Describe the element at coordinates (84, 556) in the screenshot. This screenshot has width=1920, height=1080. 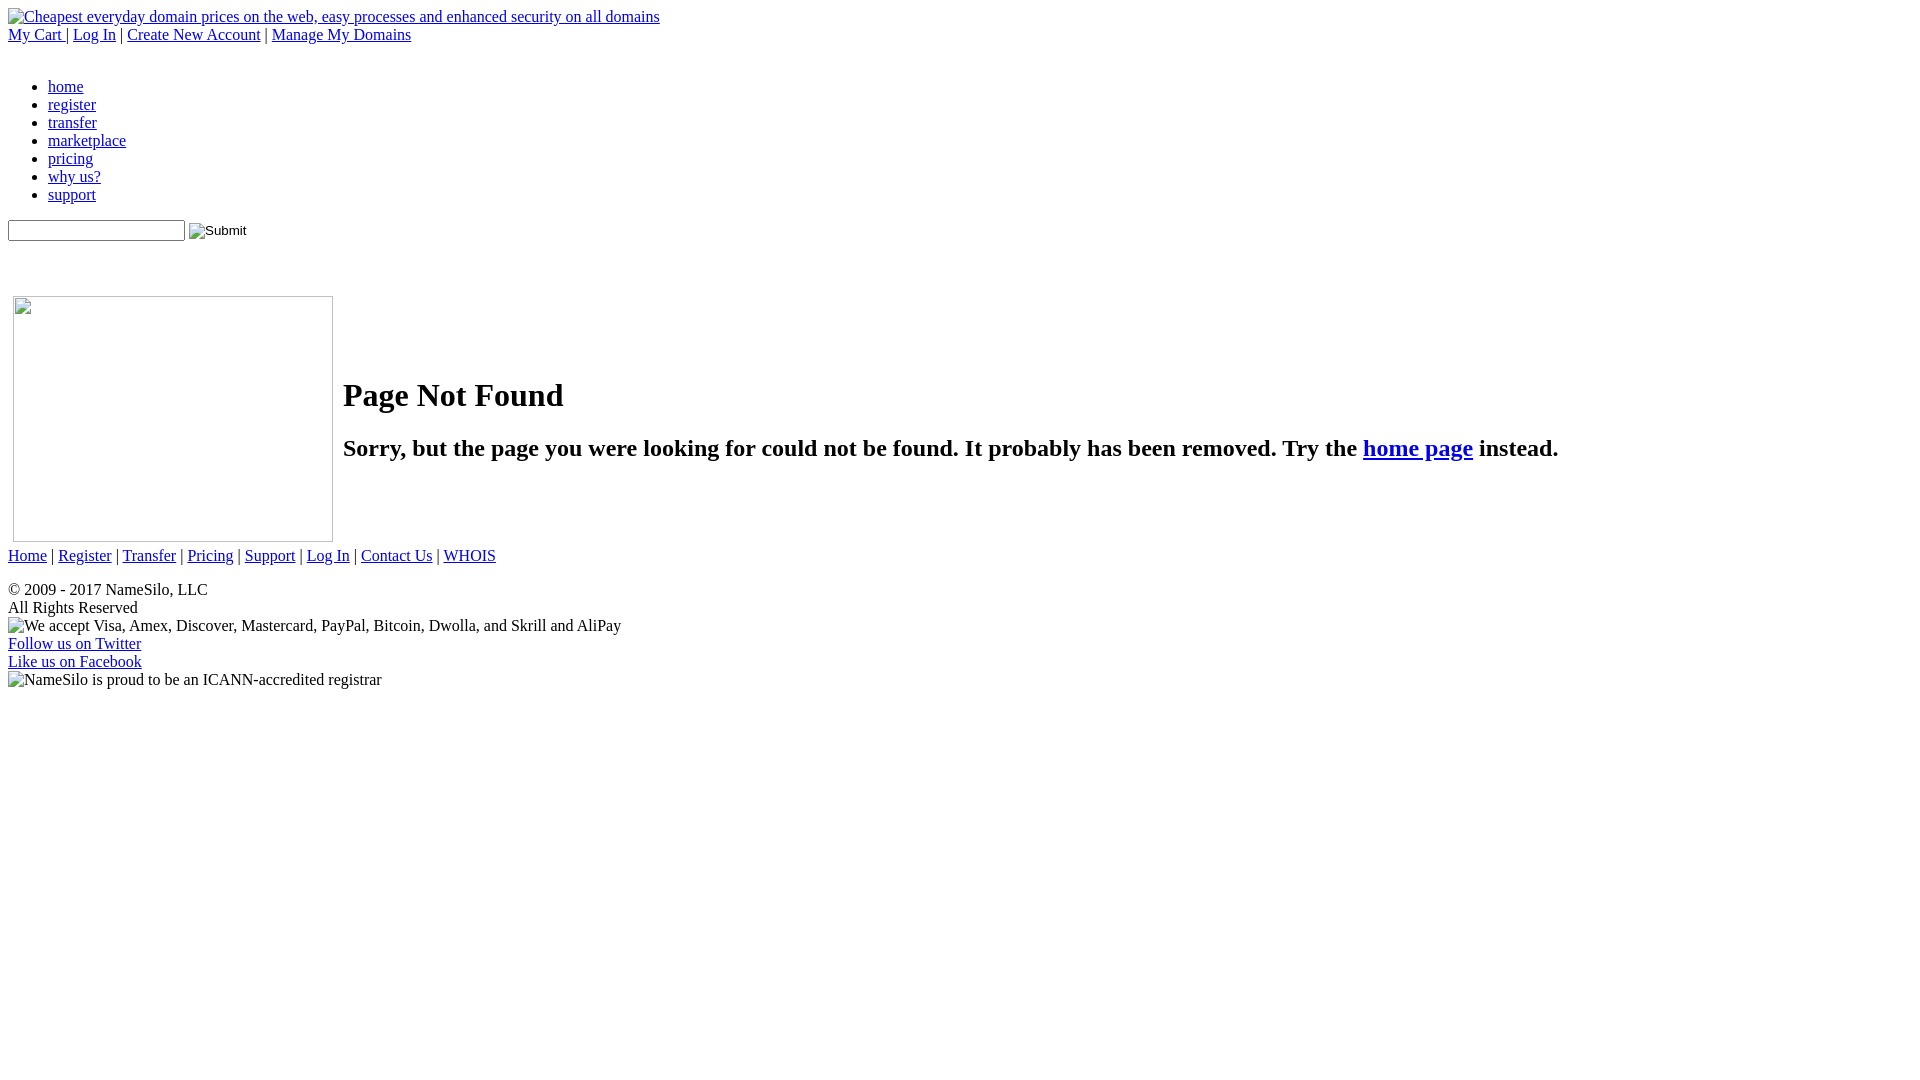
I see `Register` at that location.